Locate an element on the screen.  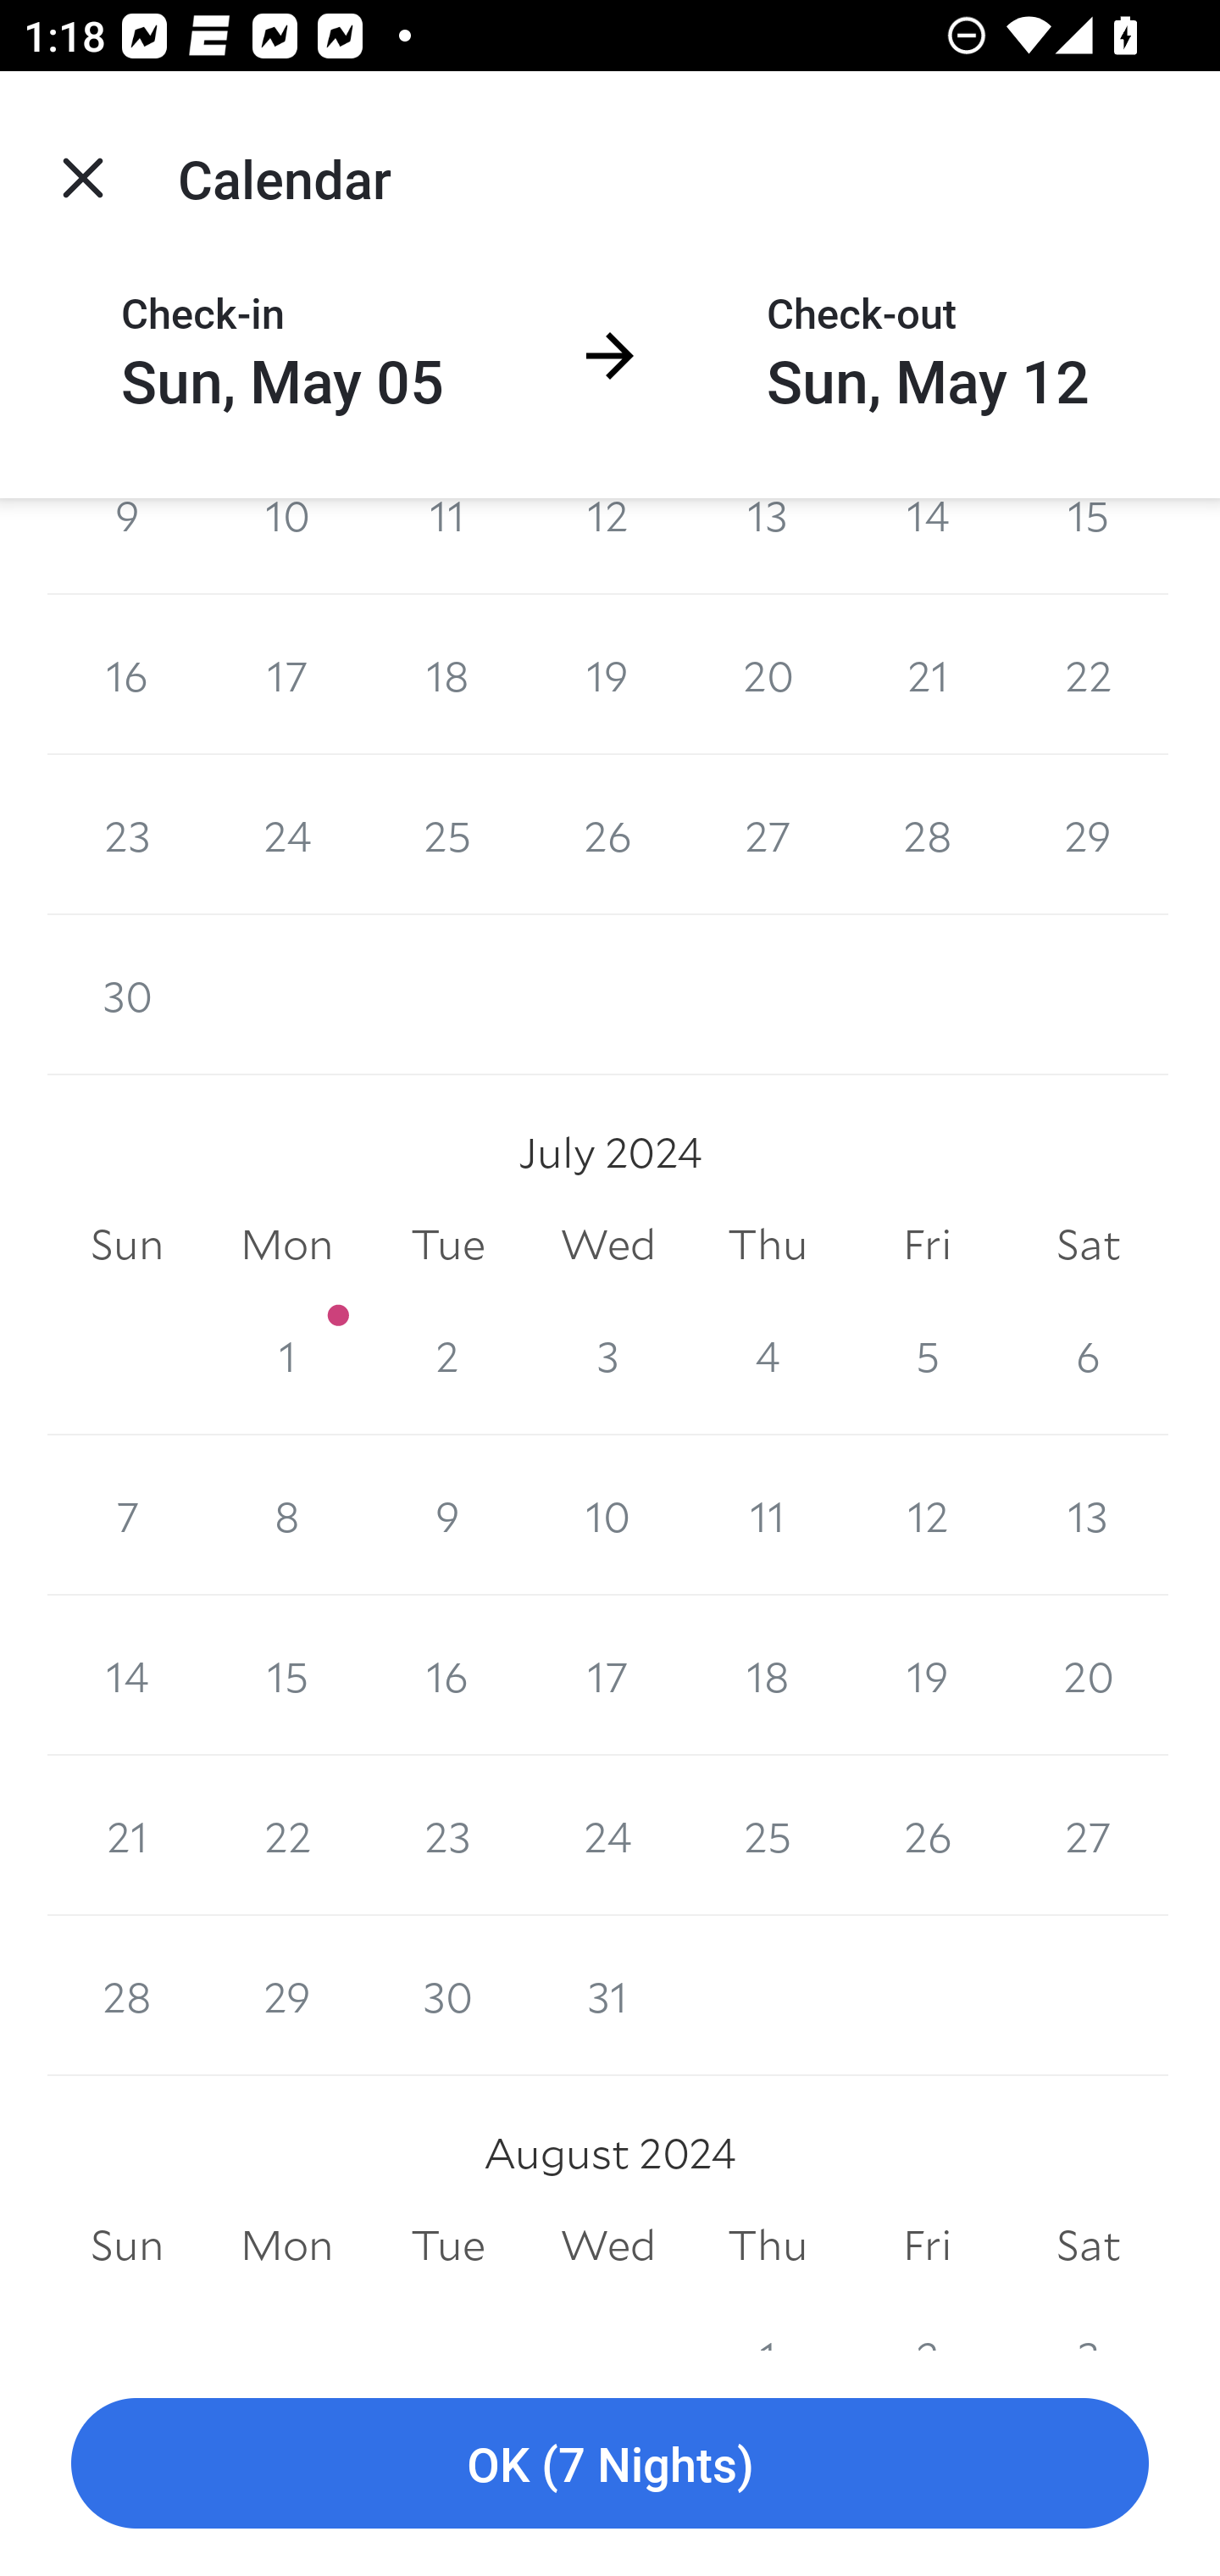
13 13 June 2024 is located at coordinates (768, 546).